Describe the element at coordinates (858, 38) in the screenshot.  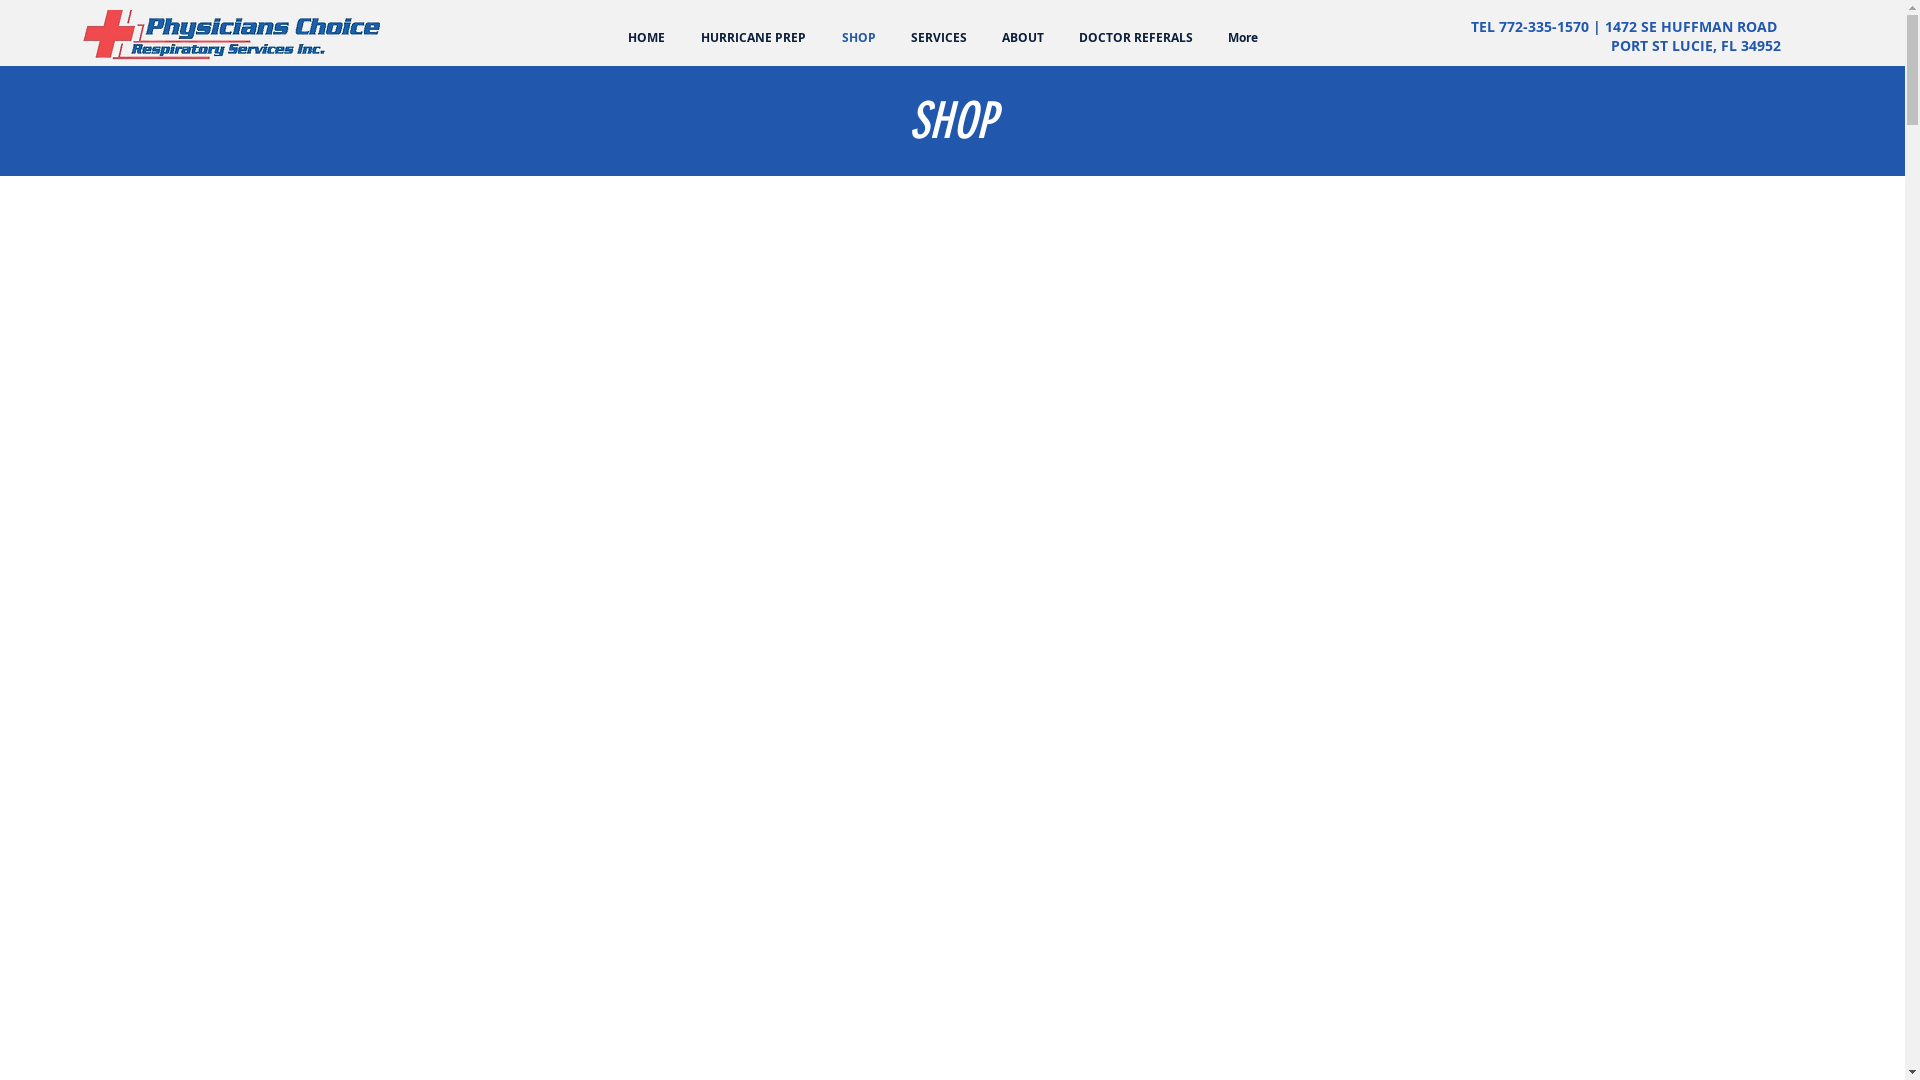
I see `SHOP` at that location.